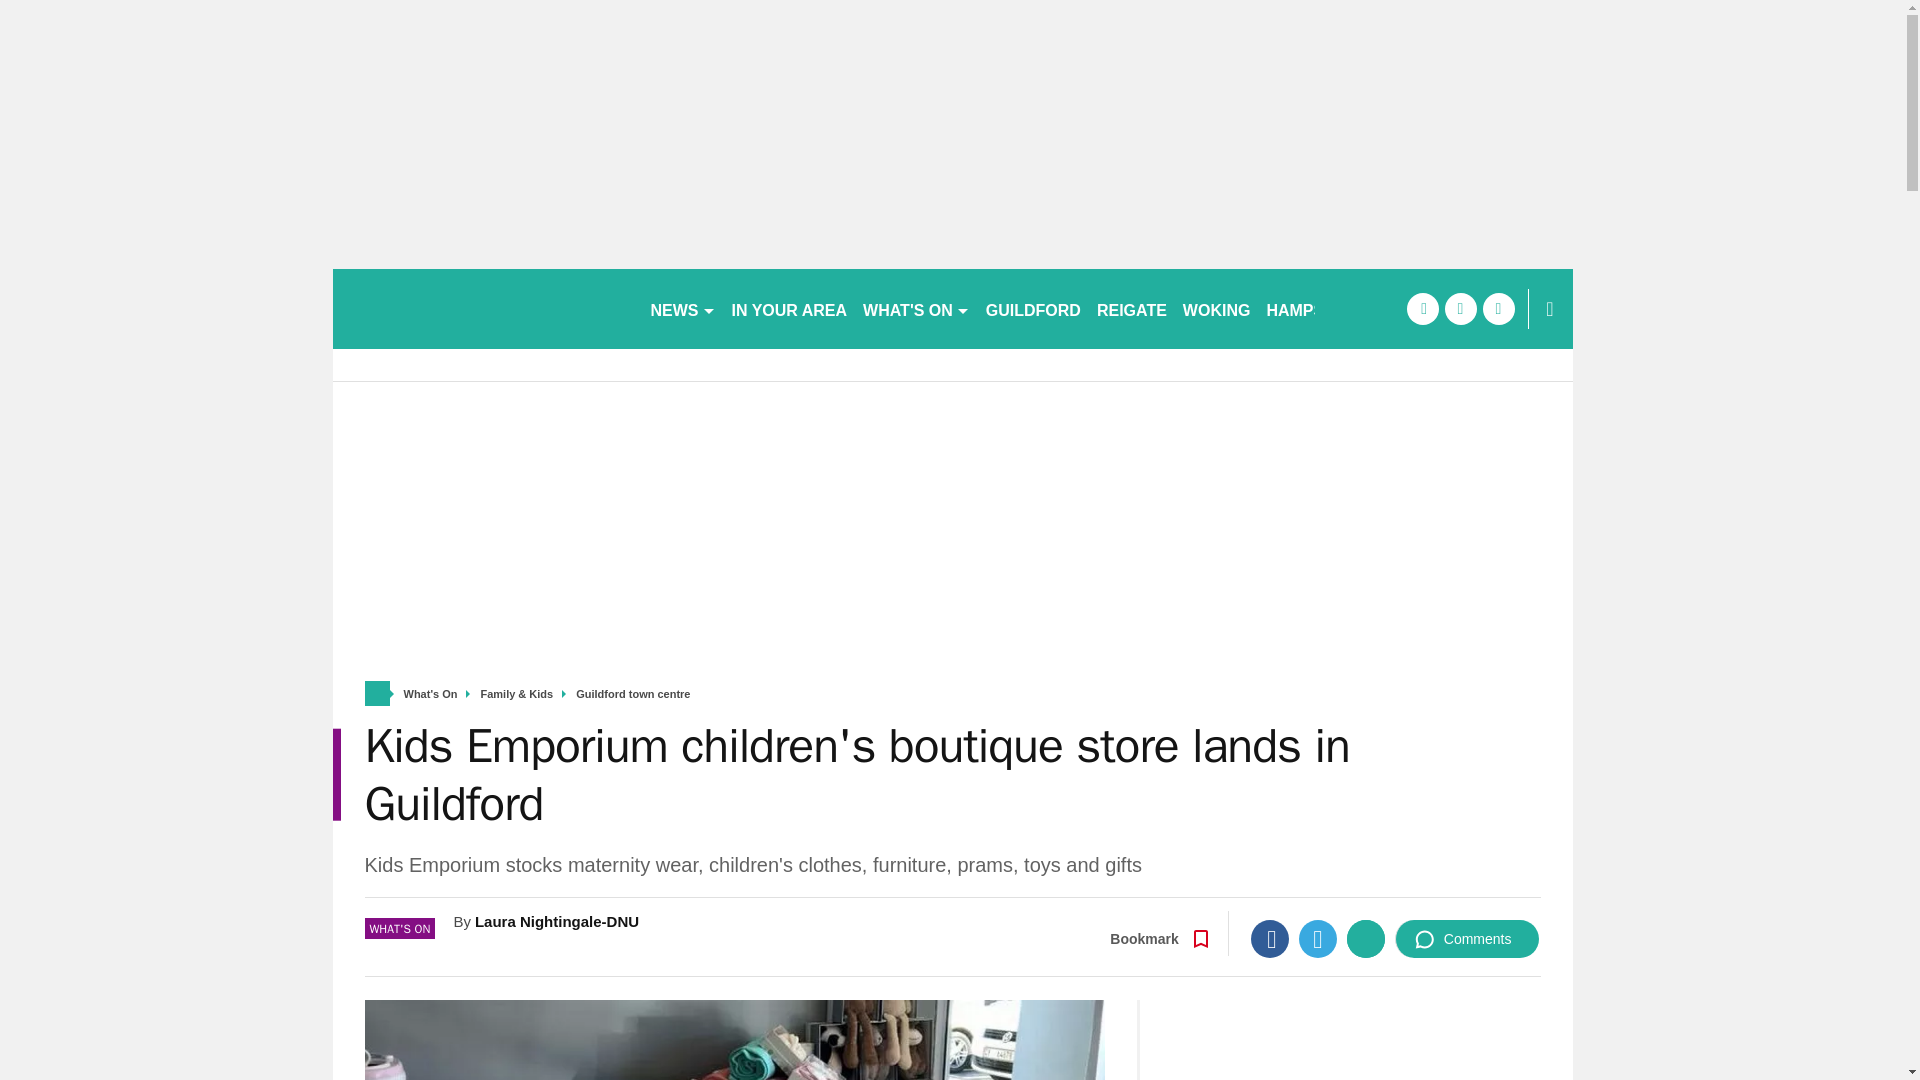  I want to click on Facebook, so click(1270, 938).